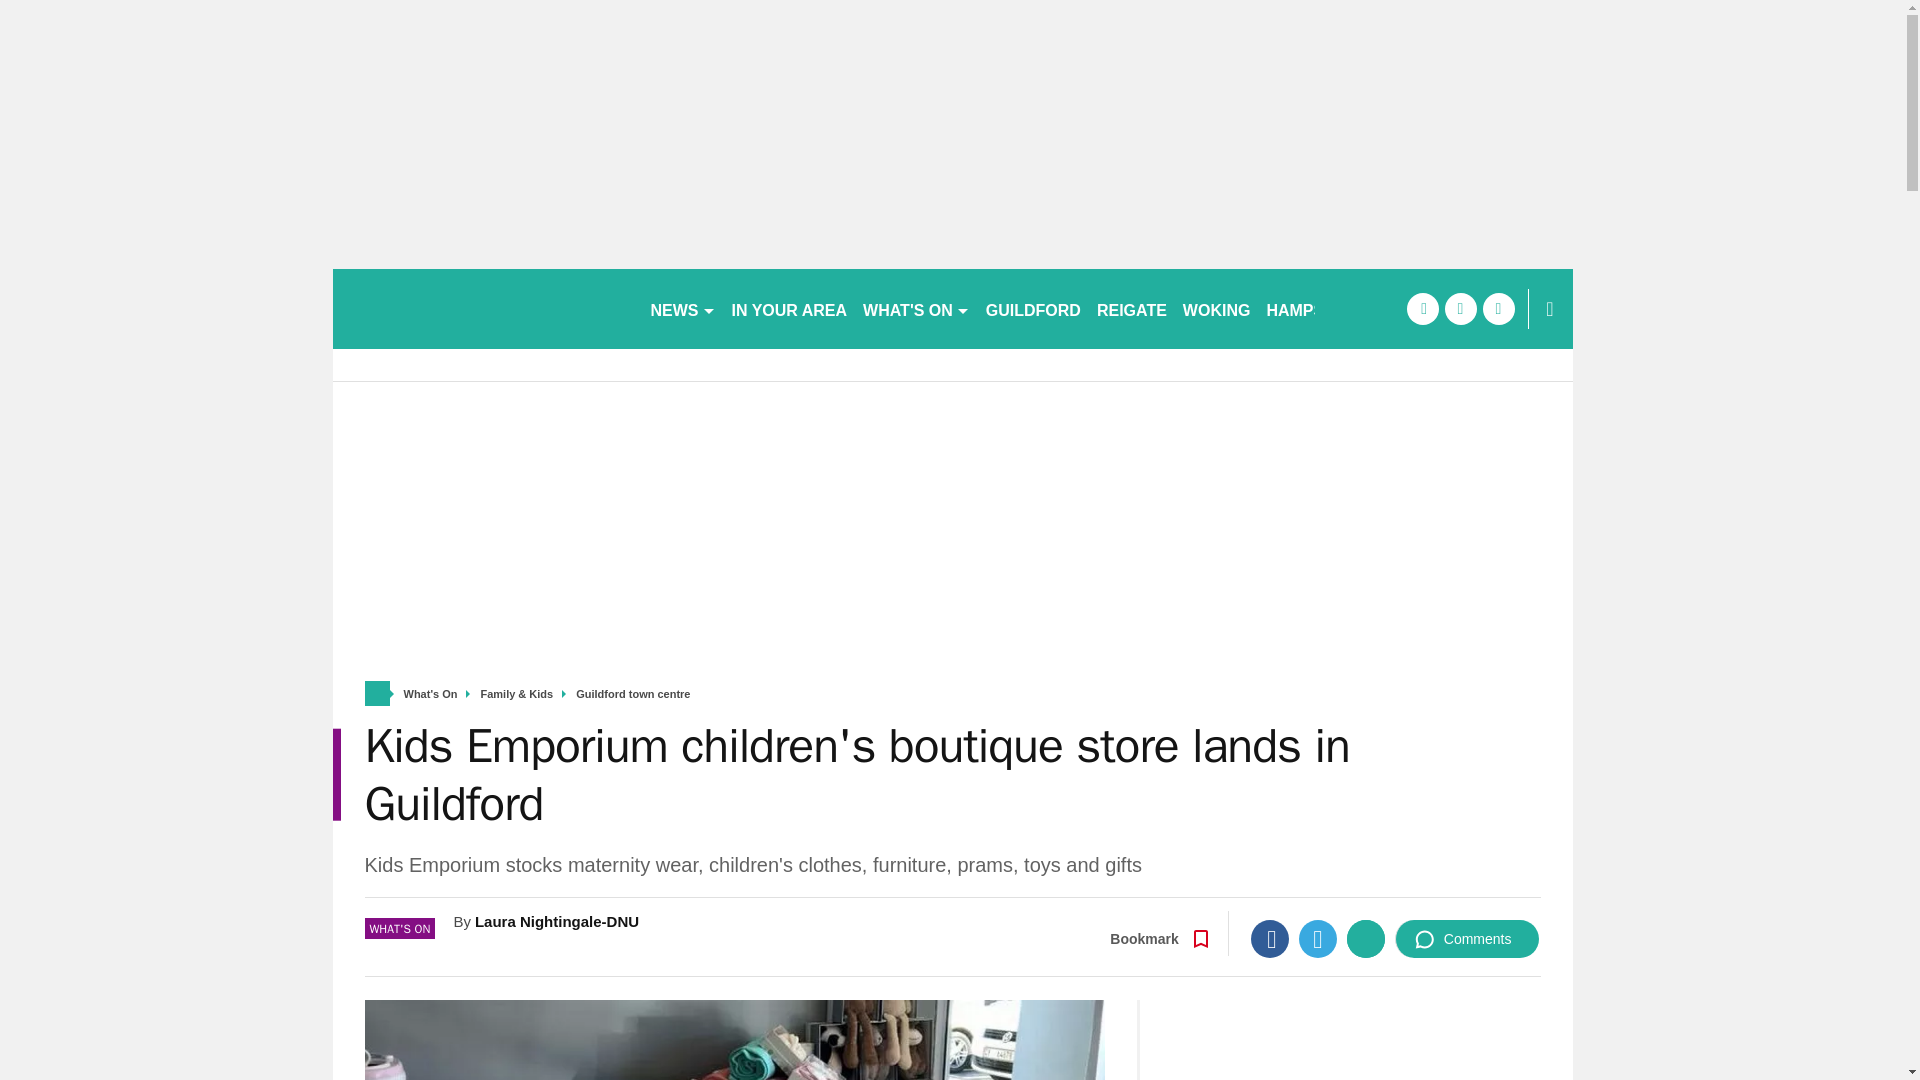  I want to click on Facebook, so click(1270, 938).